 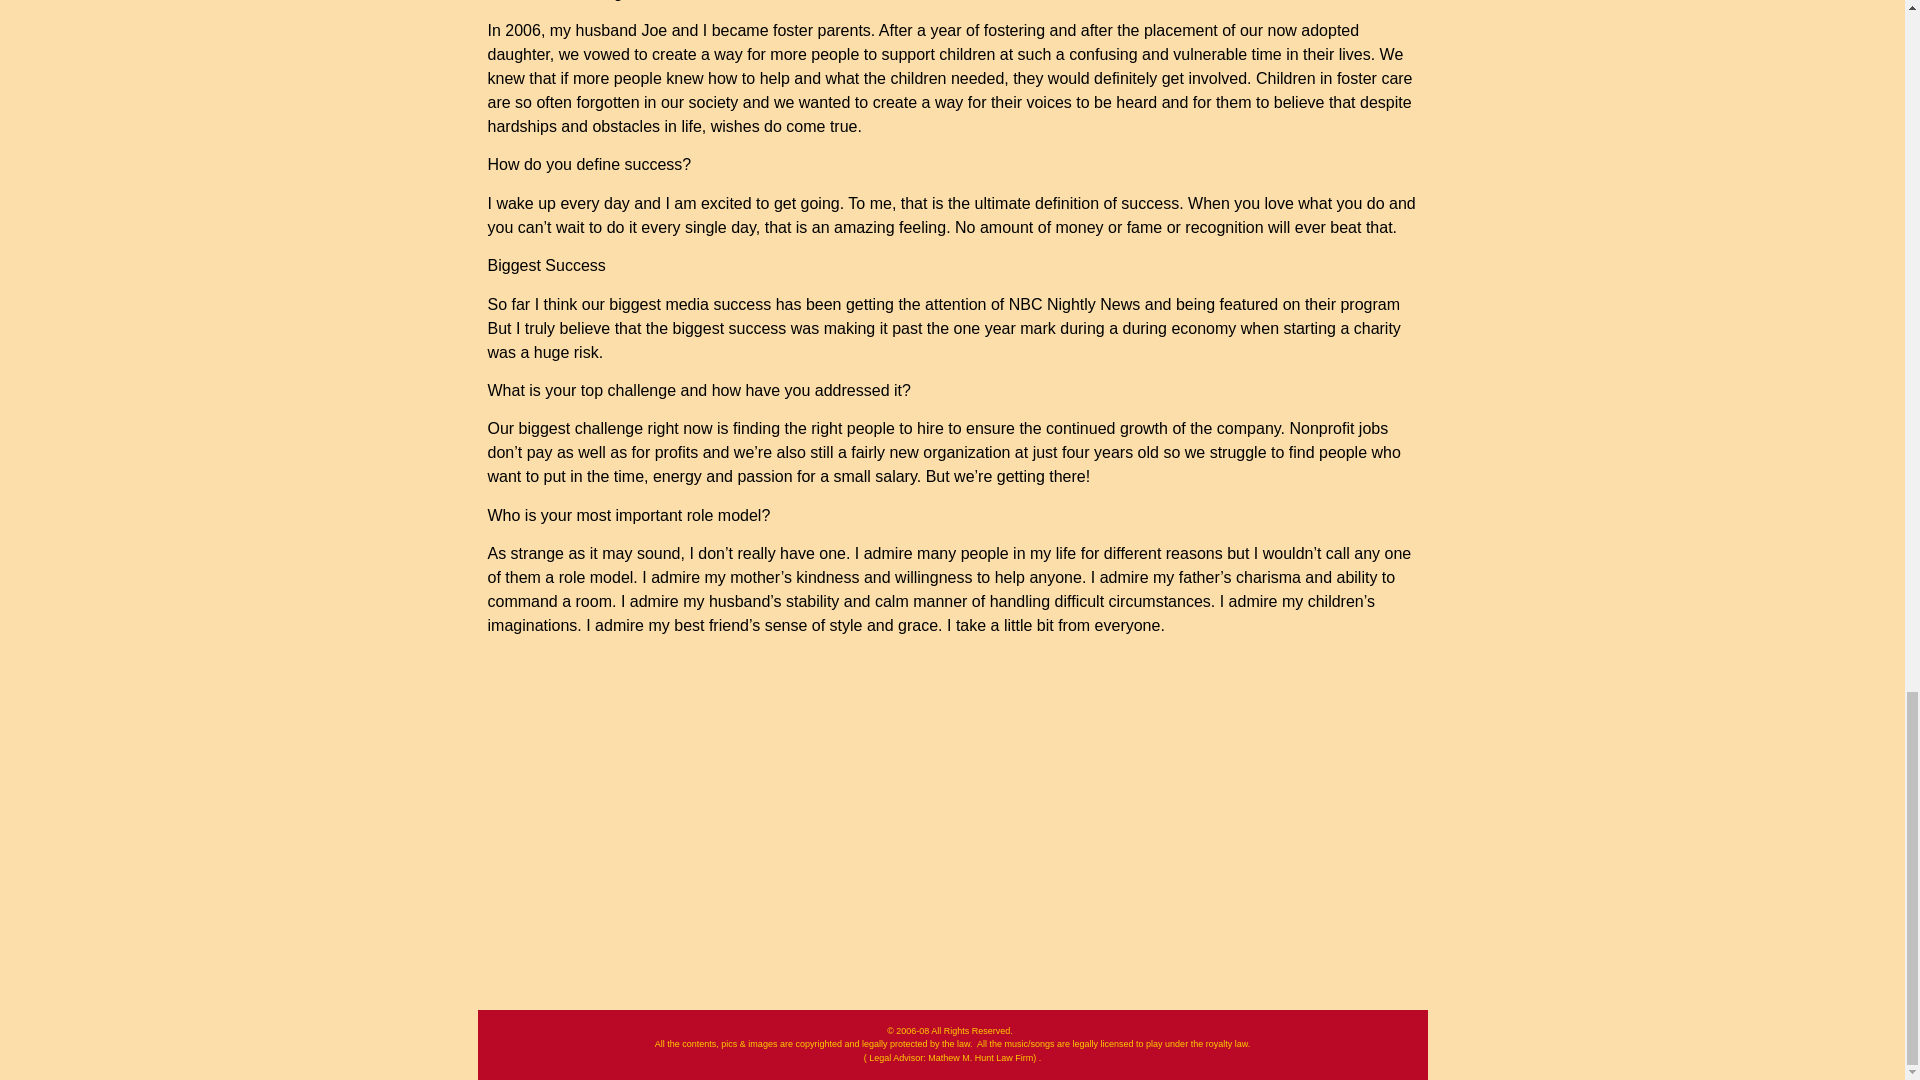 What do you see at coordinates (953, 827) in the screenshot?
I see `CNN Hero: Danielle Gletow` at bounding box center [953, 827].